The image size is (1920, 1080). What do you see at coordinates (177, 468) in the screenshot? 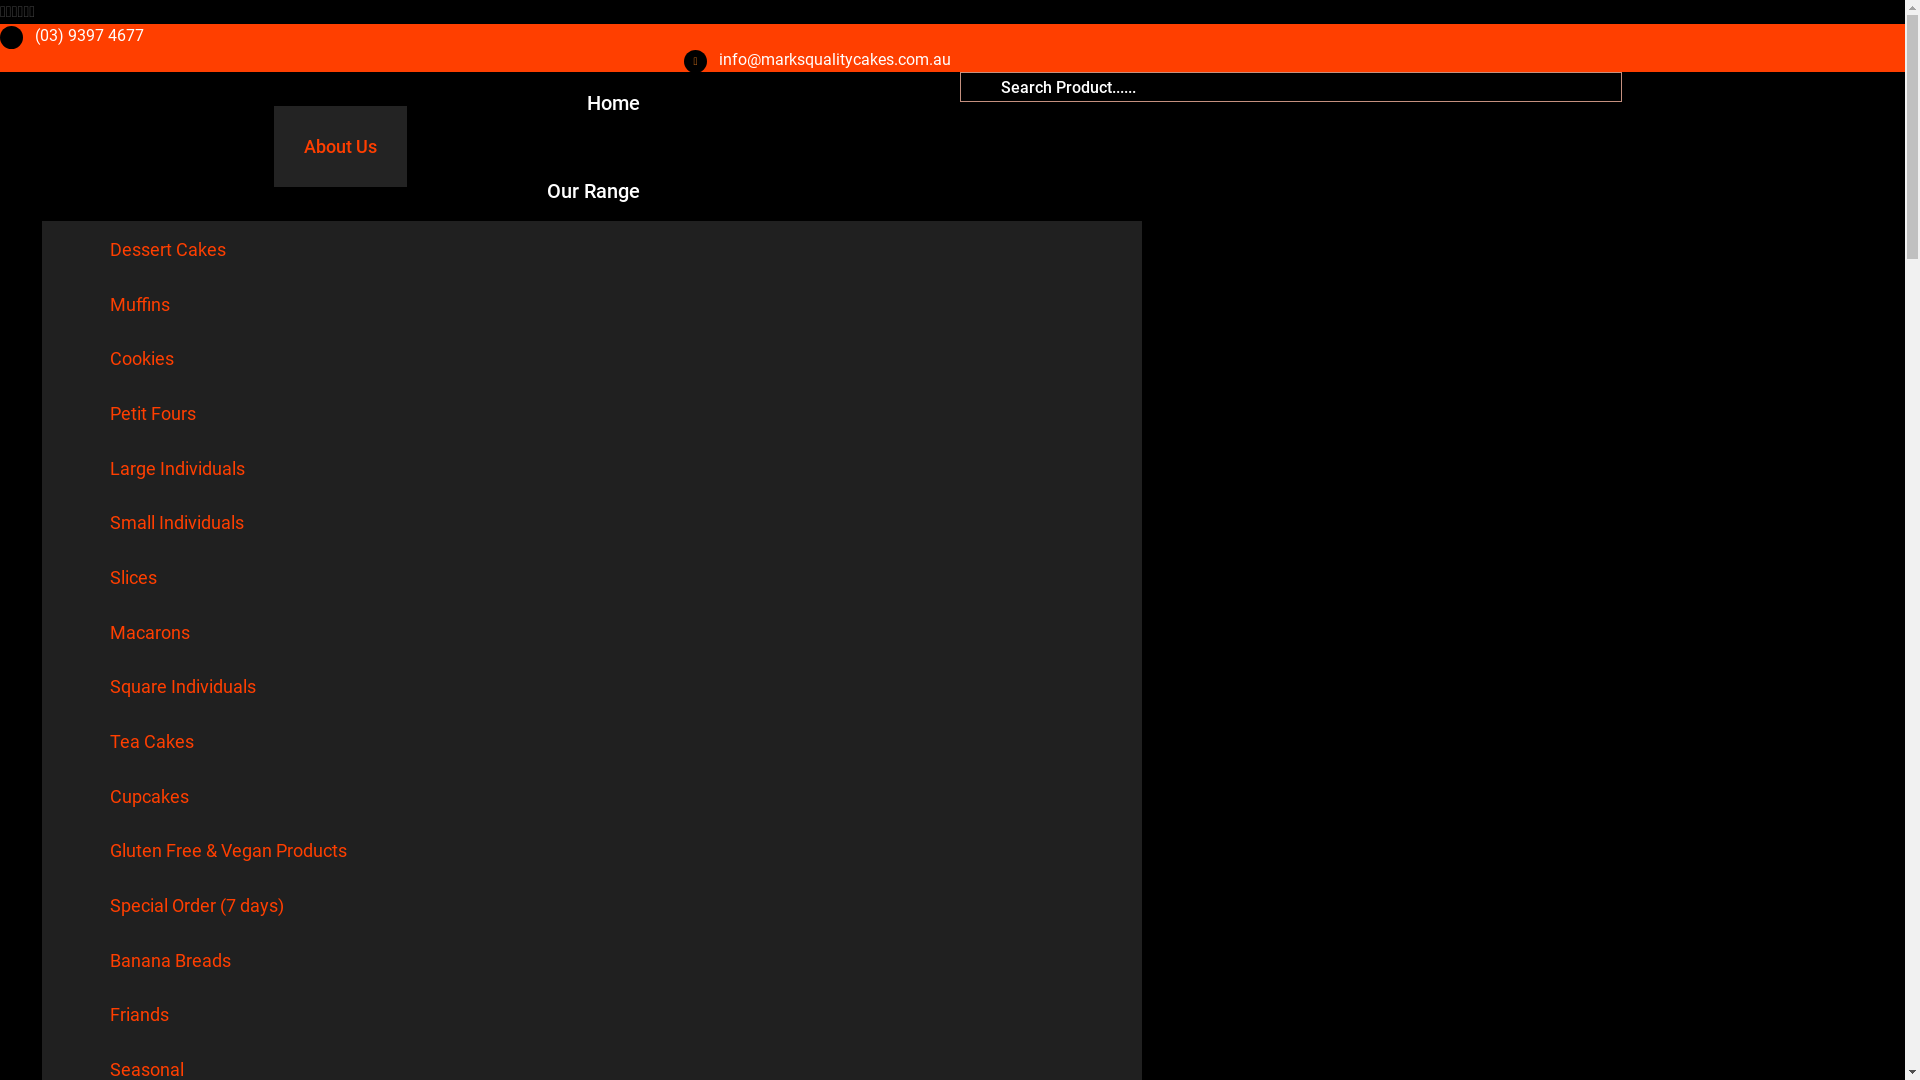
I see `Large Individuals` at bounding box center [177, 468].